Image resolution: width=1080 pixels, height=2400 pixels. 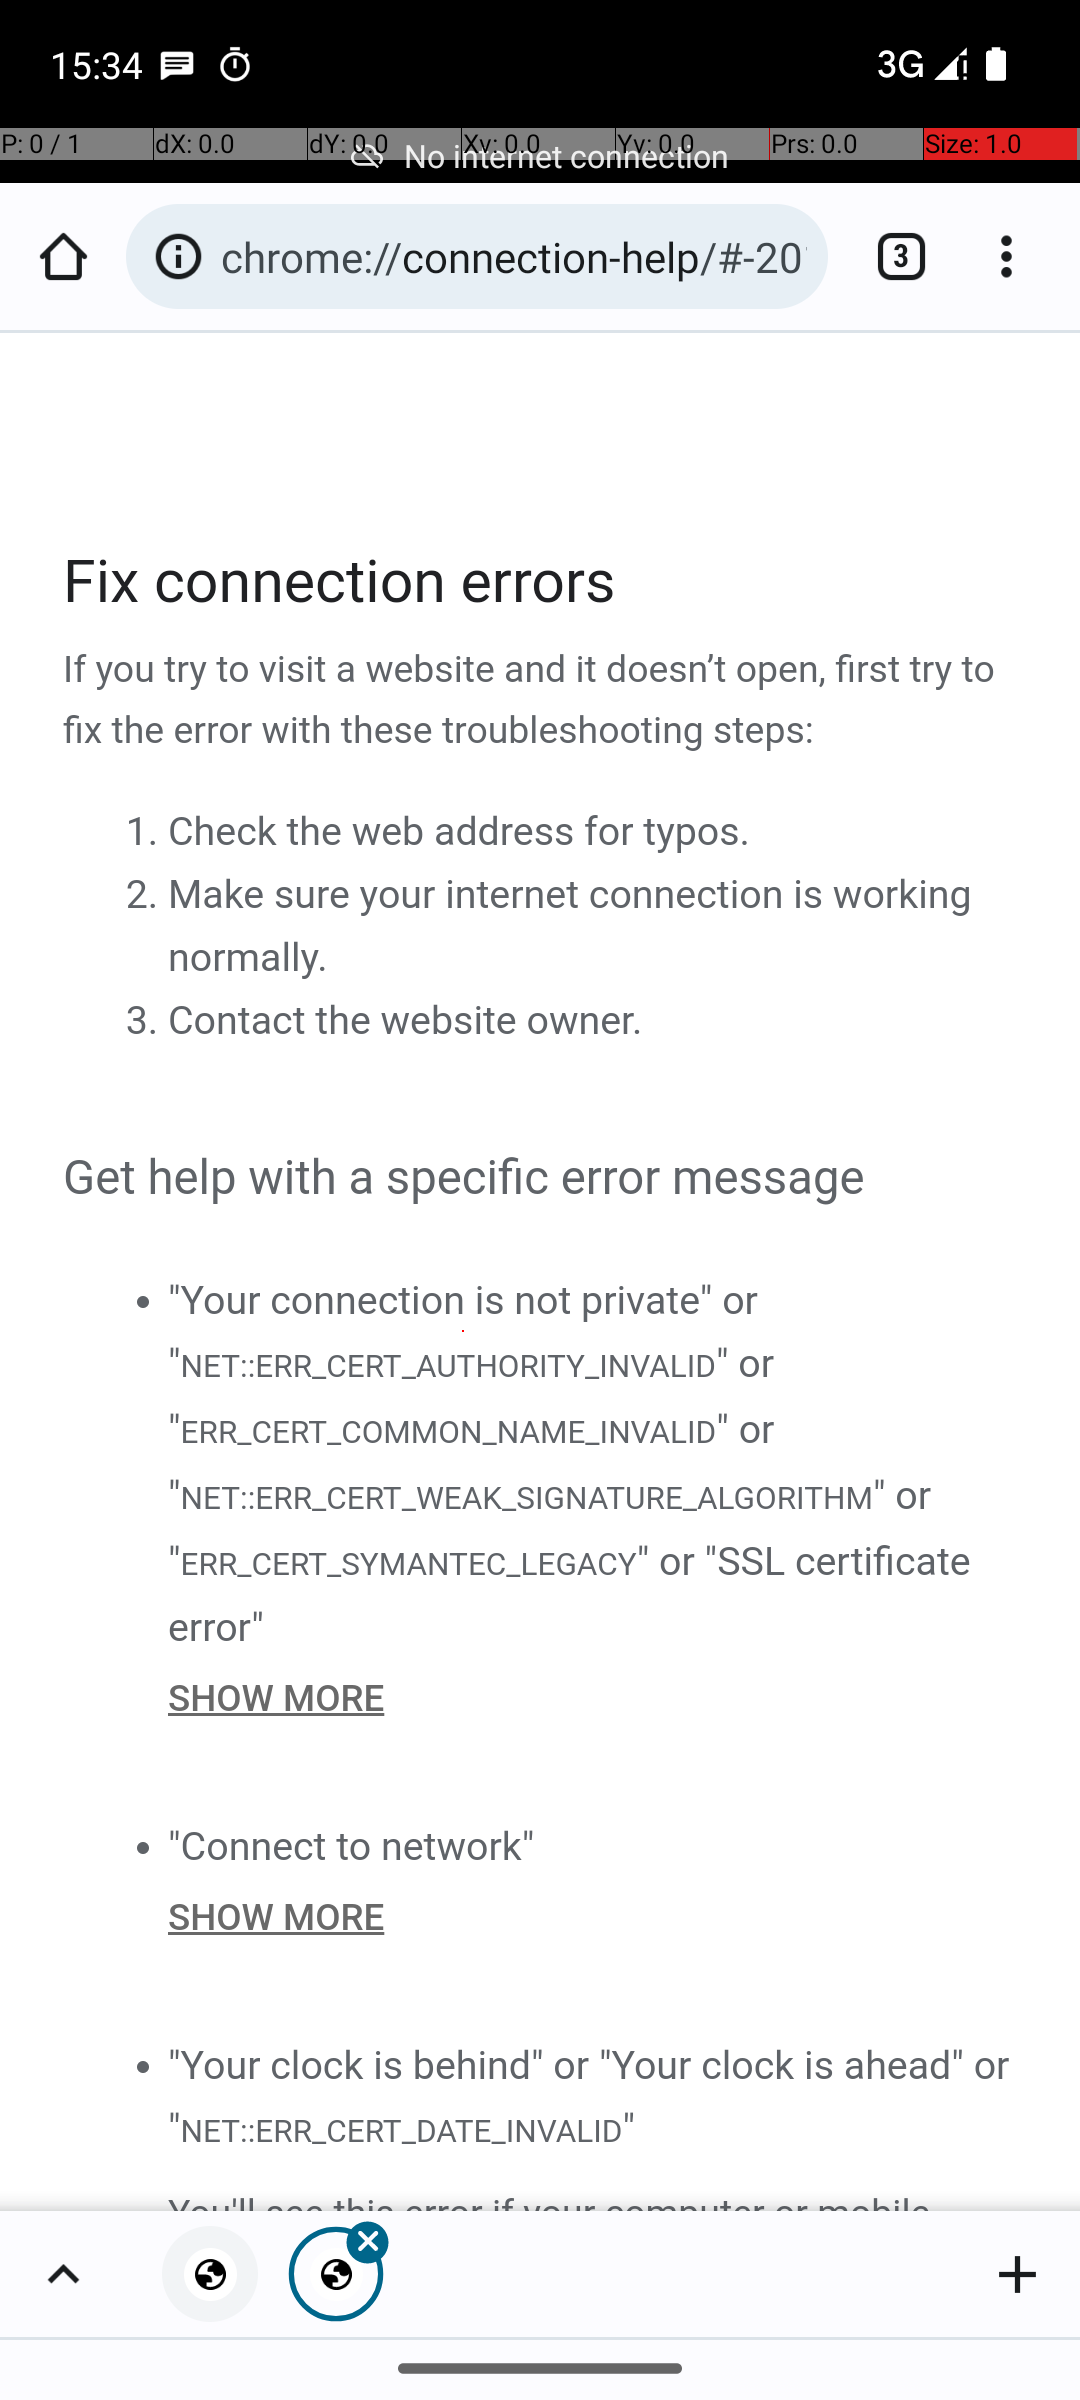 What do you see at coordinates (459, 832) in the screenshot?
I see `Check the web address for typos.` at bounding box center [459, 832].